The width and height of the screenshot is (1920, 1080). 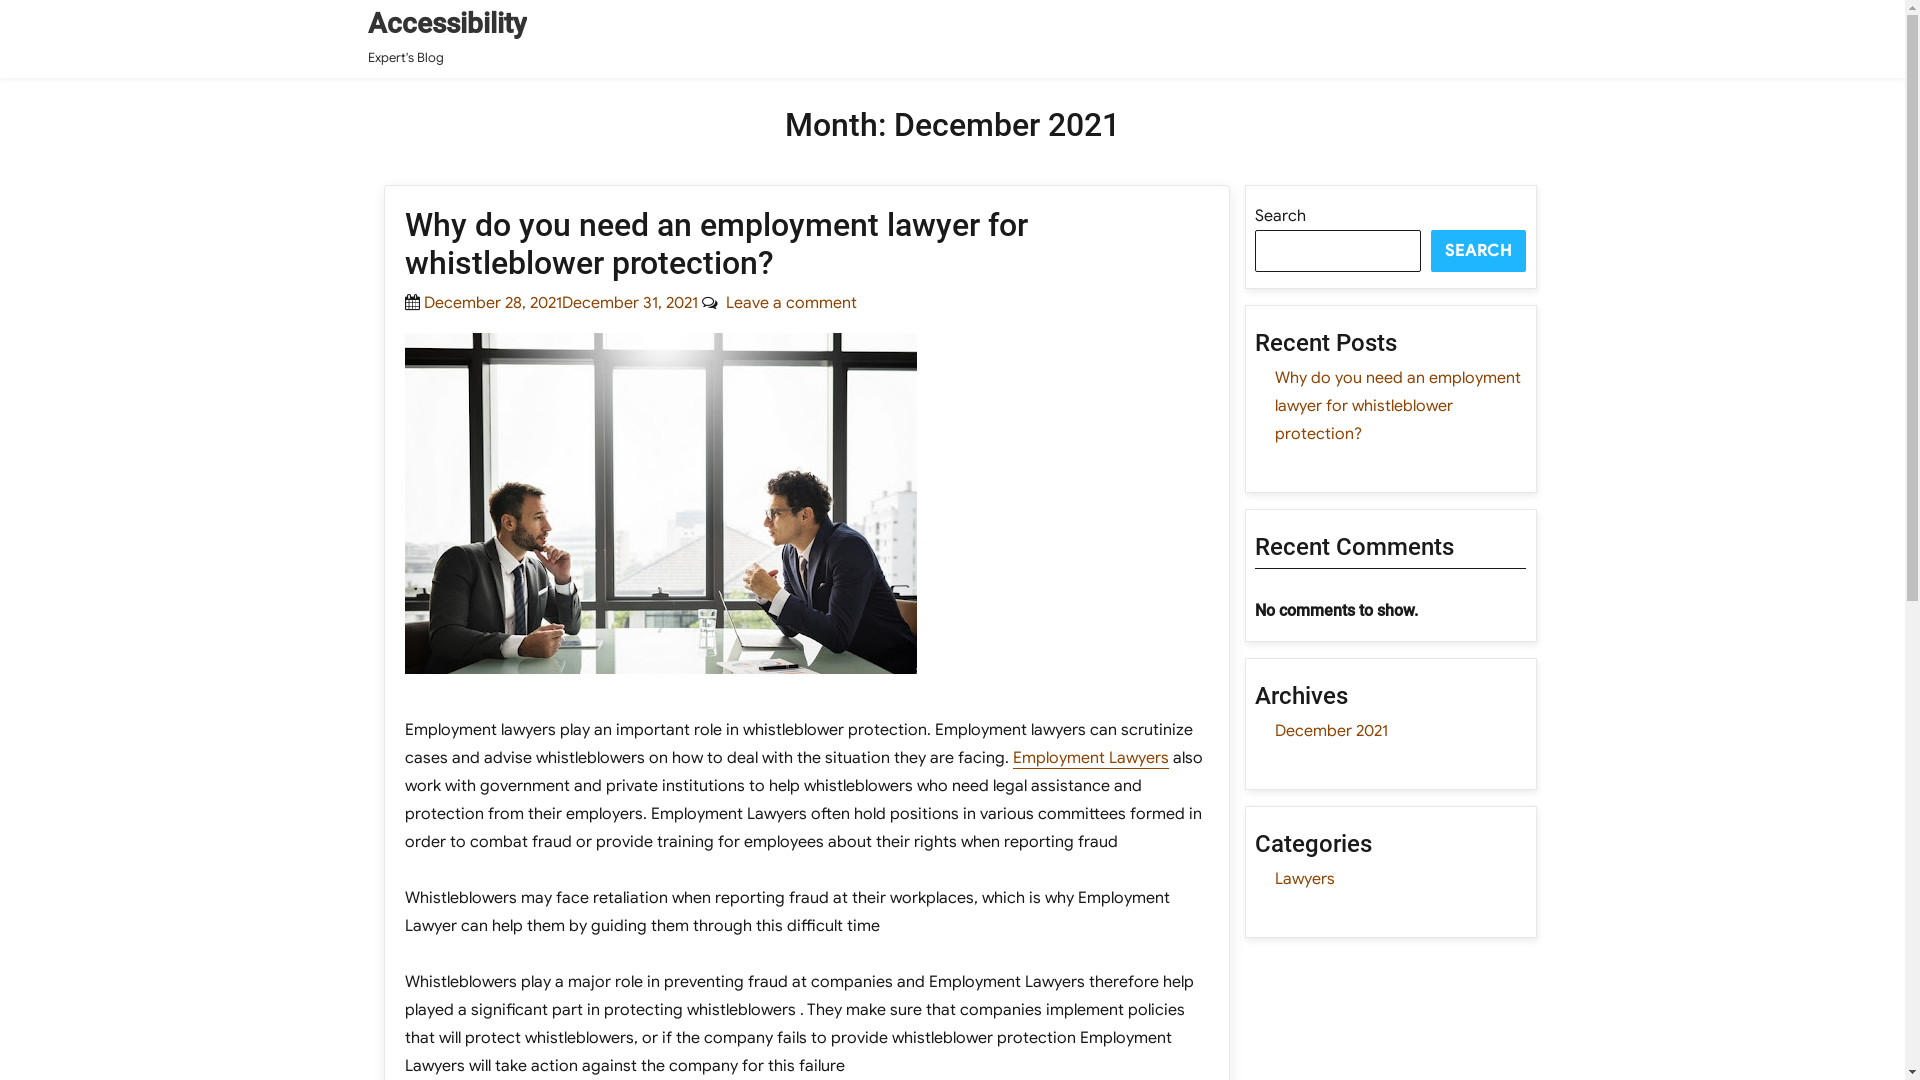 I want to click on Lawyers, so click(x=1305, y=879).